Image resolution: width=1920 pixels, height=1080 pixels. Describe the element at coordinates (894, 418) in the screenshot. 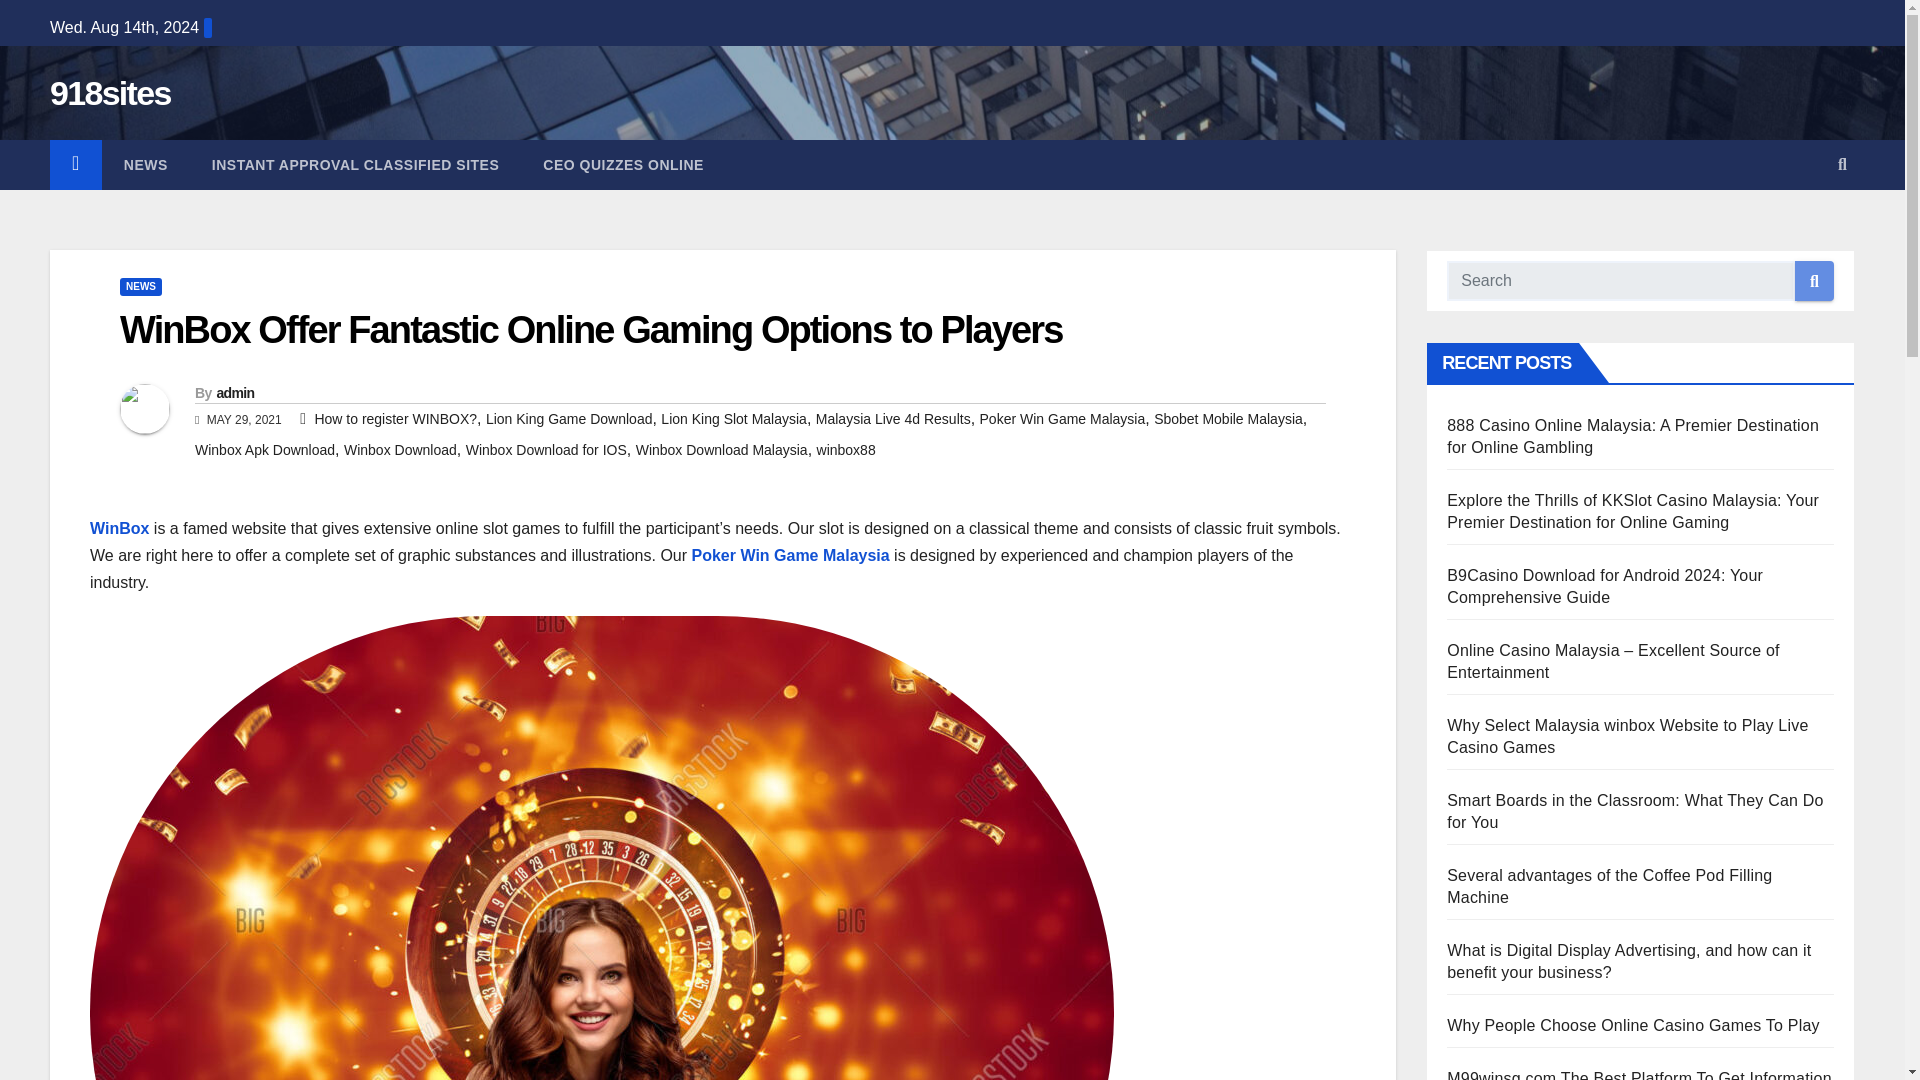

I see `Malaysia Live 4d Results` at that location.